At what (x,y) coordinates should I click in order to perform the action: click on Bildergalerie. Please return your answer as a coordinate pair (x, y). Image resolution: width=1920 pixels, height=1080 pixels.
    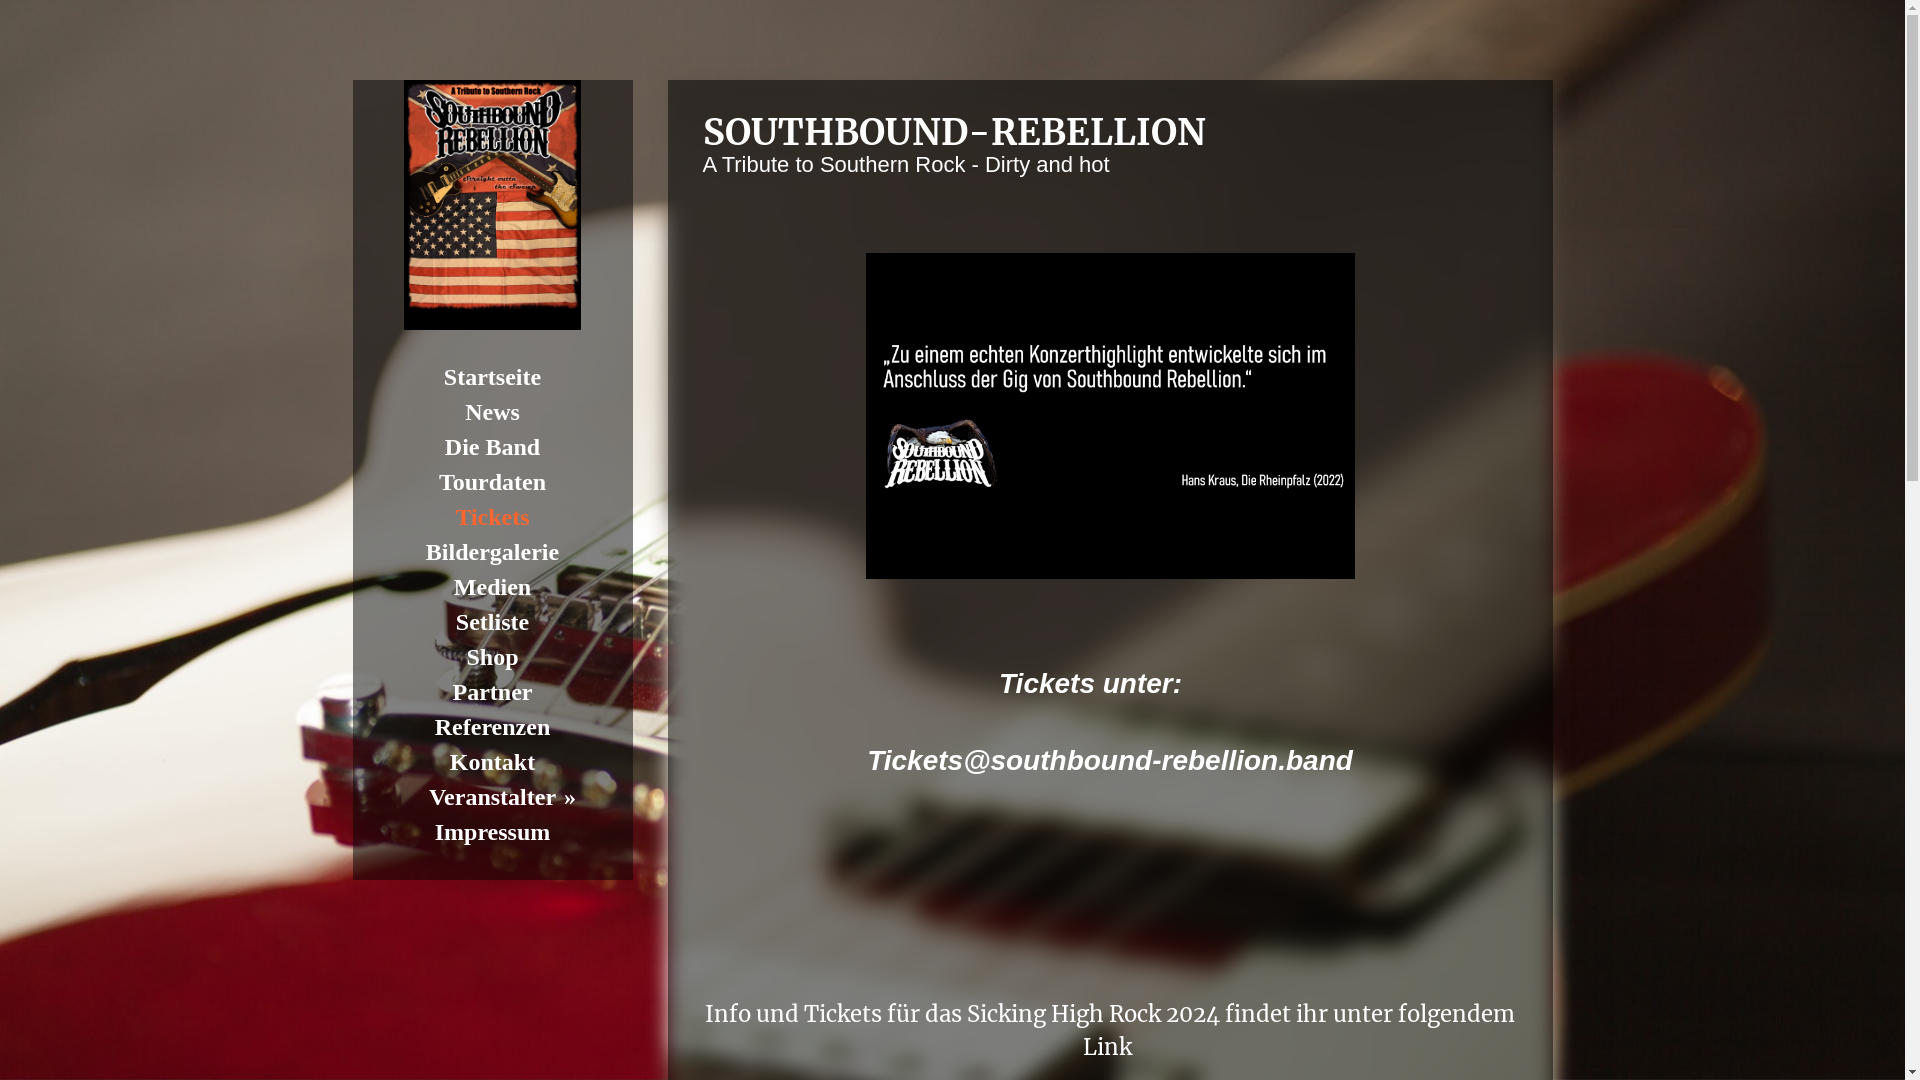
    Looking at the image, I should click on (492, 552).